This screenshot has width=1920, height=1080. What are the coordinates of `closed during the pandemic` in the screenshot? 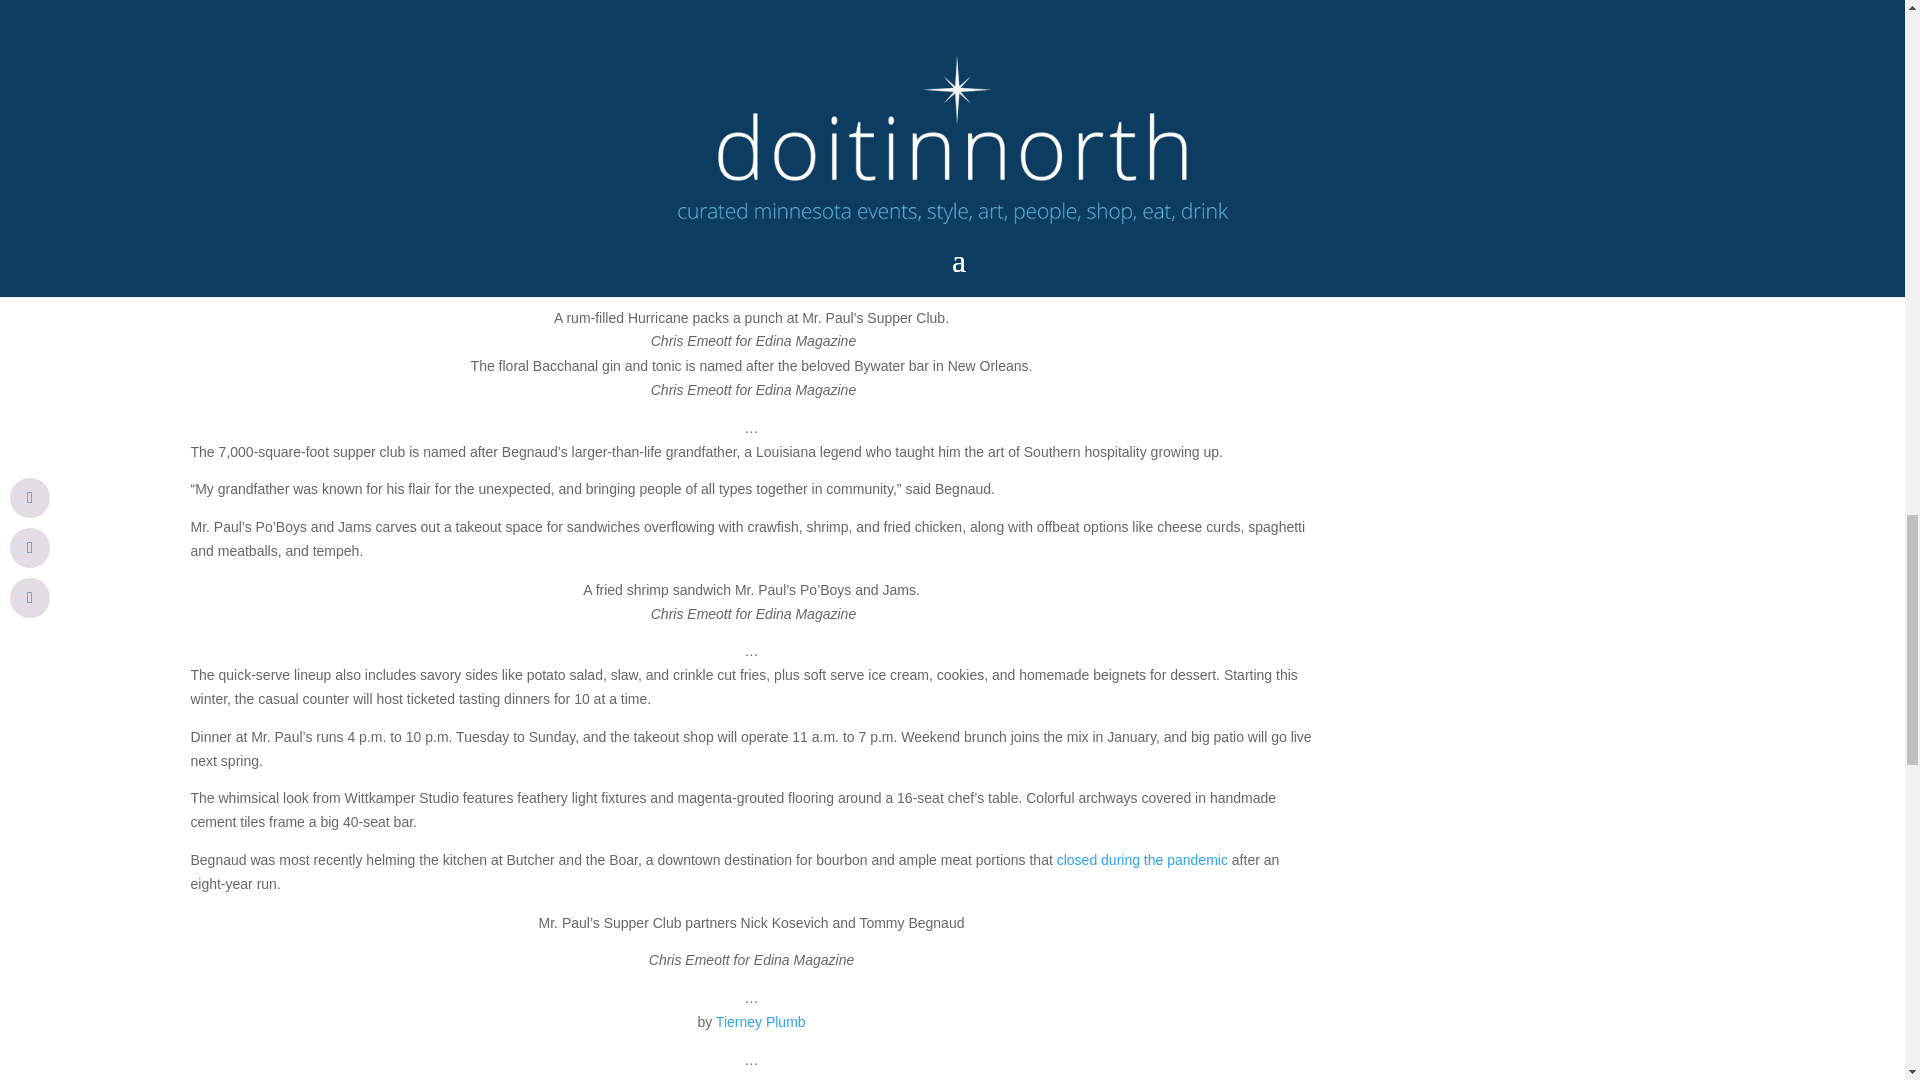 It's located at (1142, 860).